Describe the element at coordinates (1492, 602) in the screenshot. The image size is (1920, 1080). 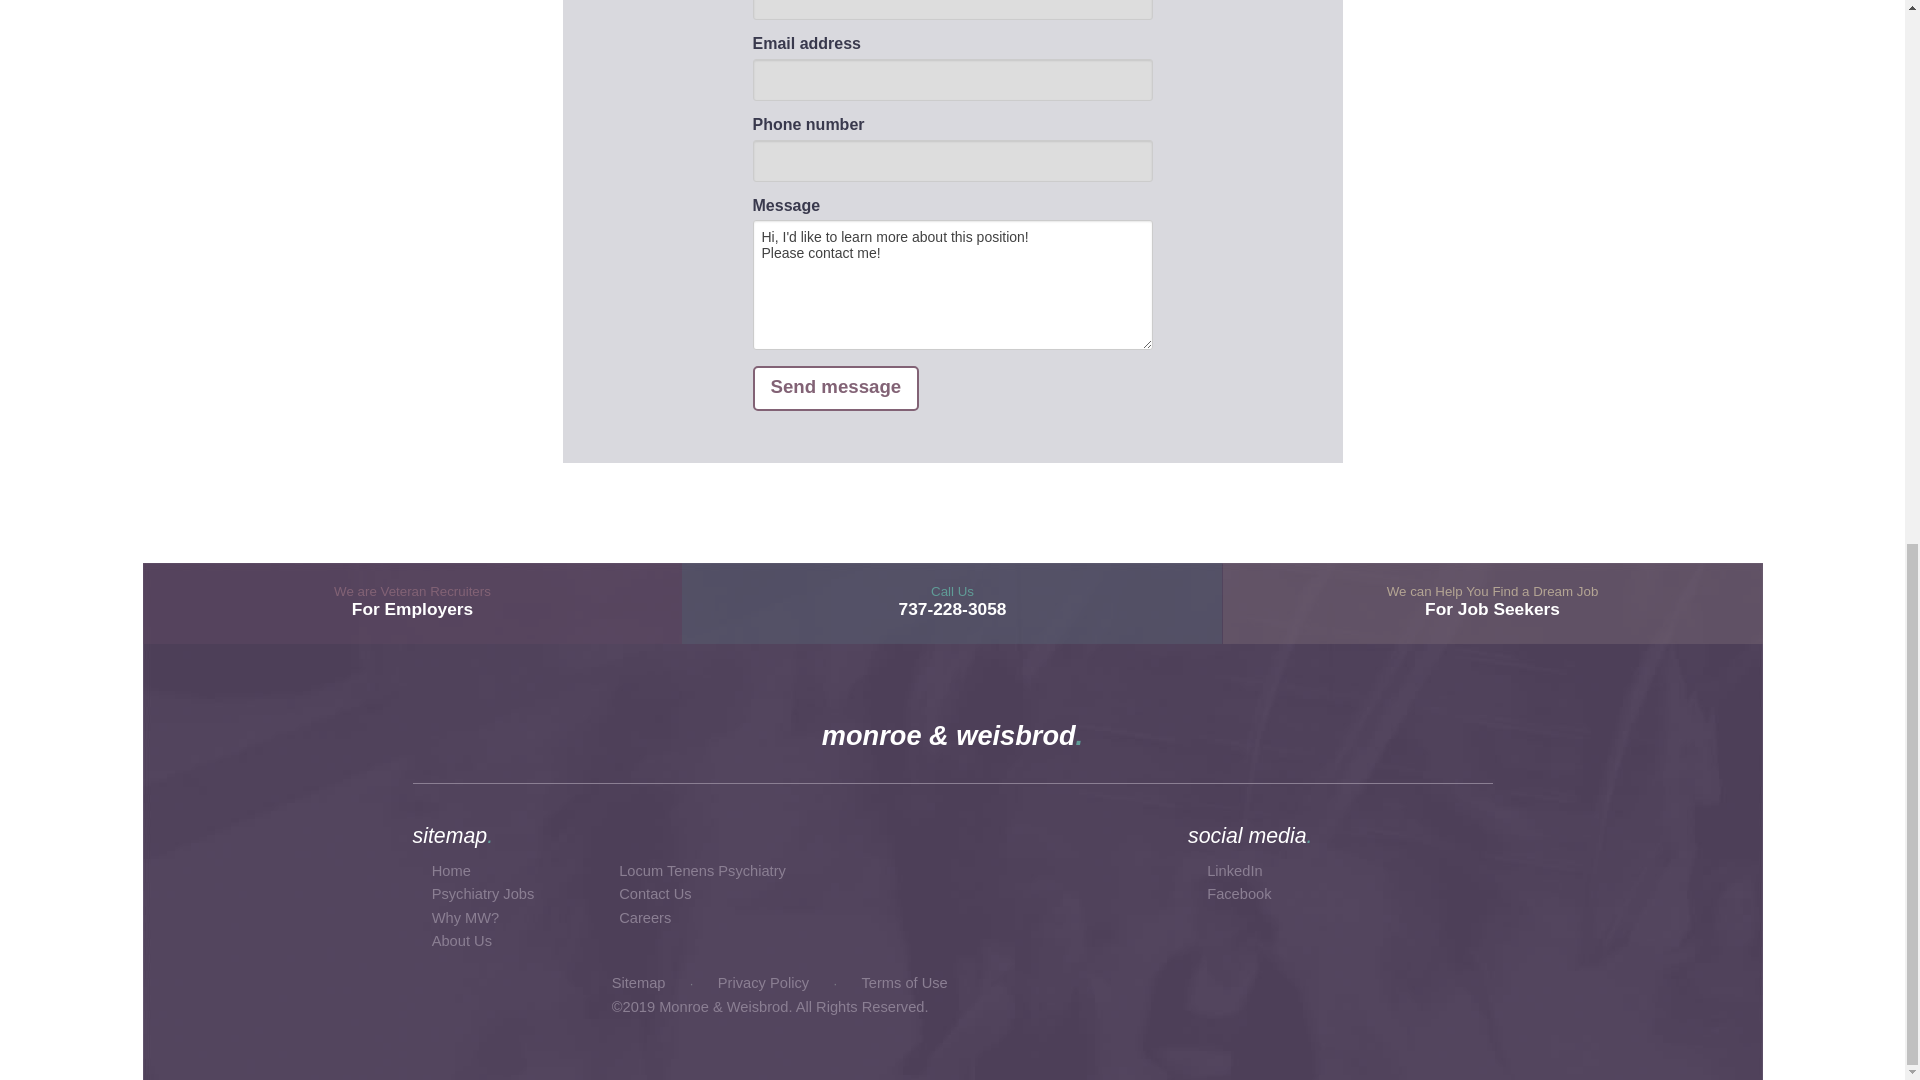
I see `Terms of Use` at that location.